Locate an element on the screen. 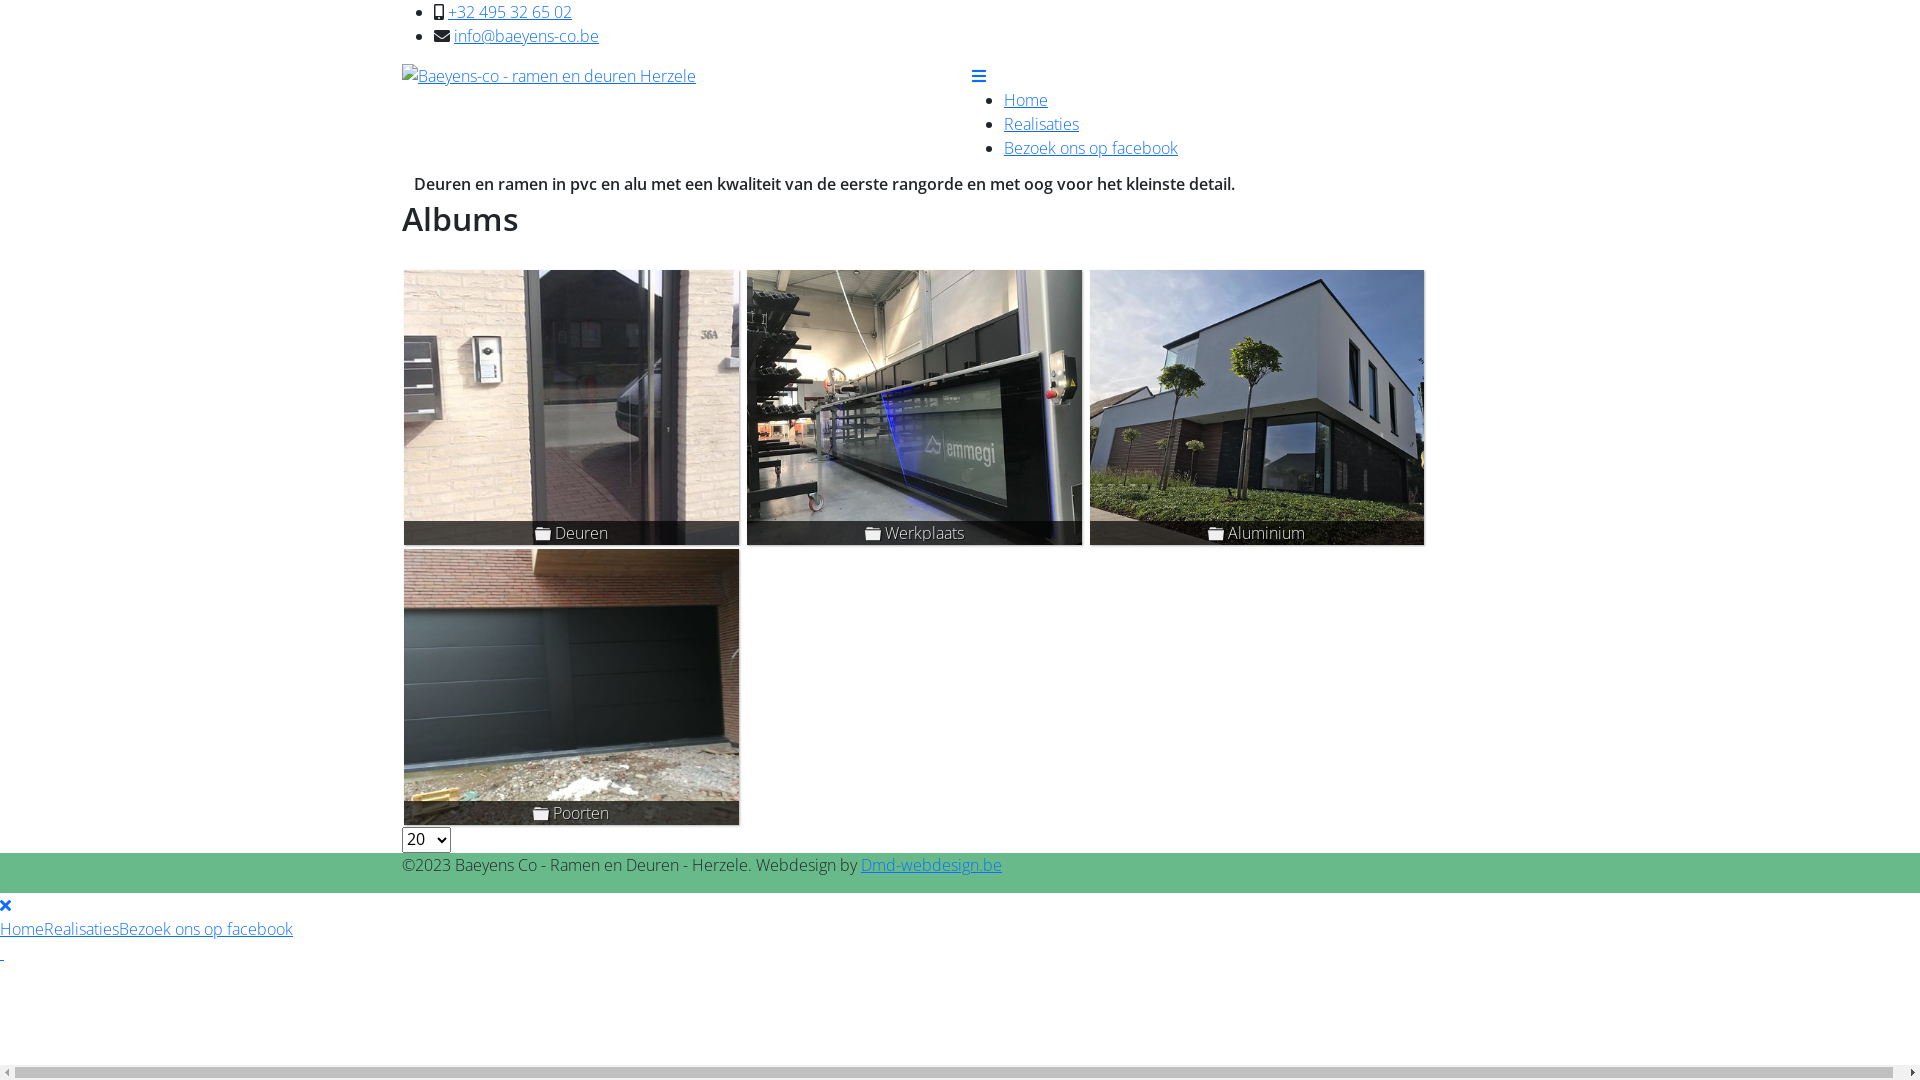  Bezoek ons op facebook is located at coordinates (1091, 148).